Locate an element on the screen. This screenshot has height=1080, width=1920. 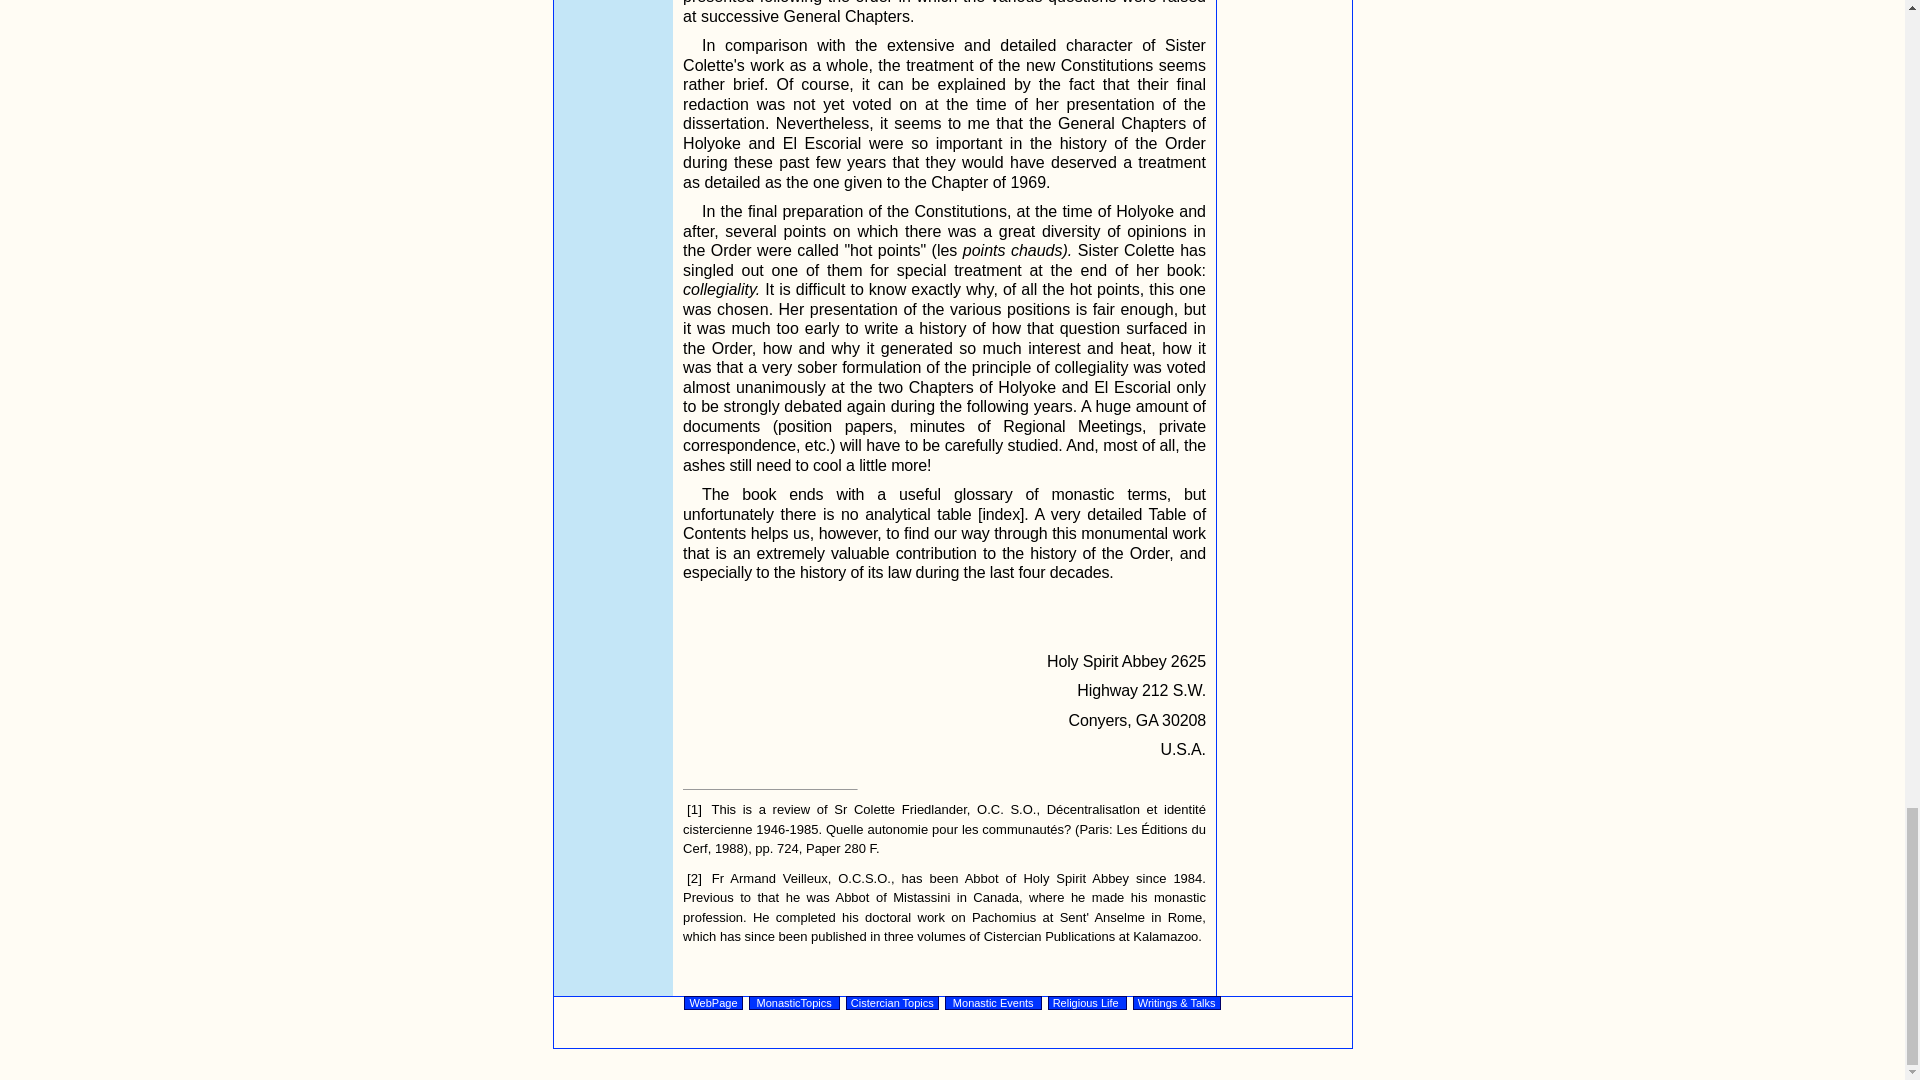
WebPage is located at coordinates (712, 1002).